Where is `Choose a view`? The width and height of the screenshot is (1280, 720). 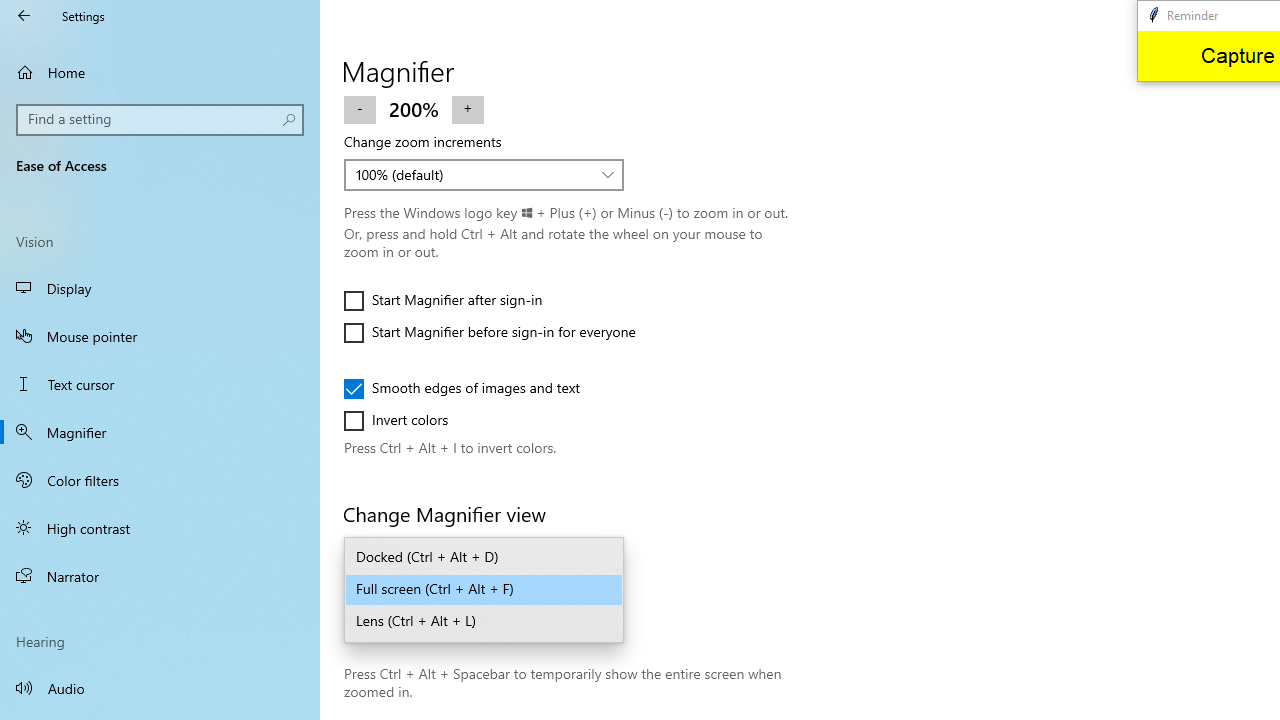 Choose a view is located at coordinates (484, 590).